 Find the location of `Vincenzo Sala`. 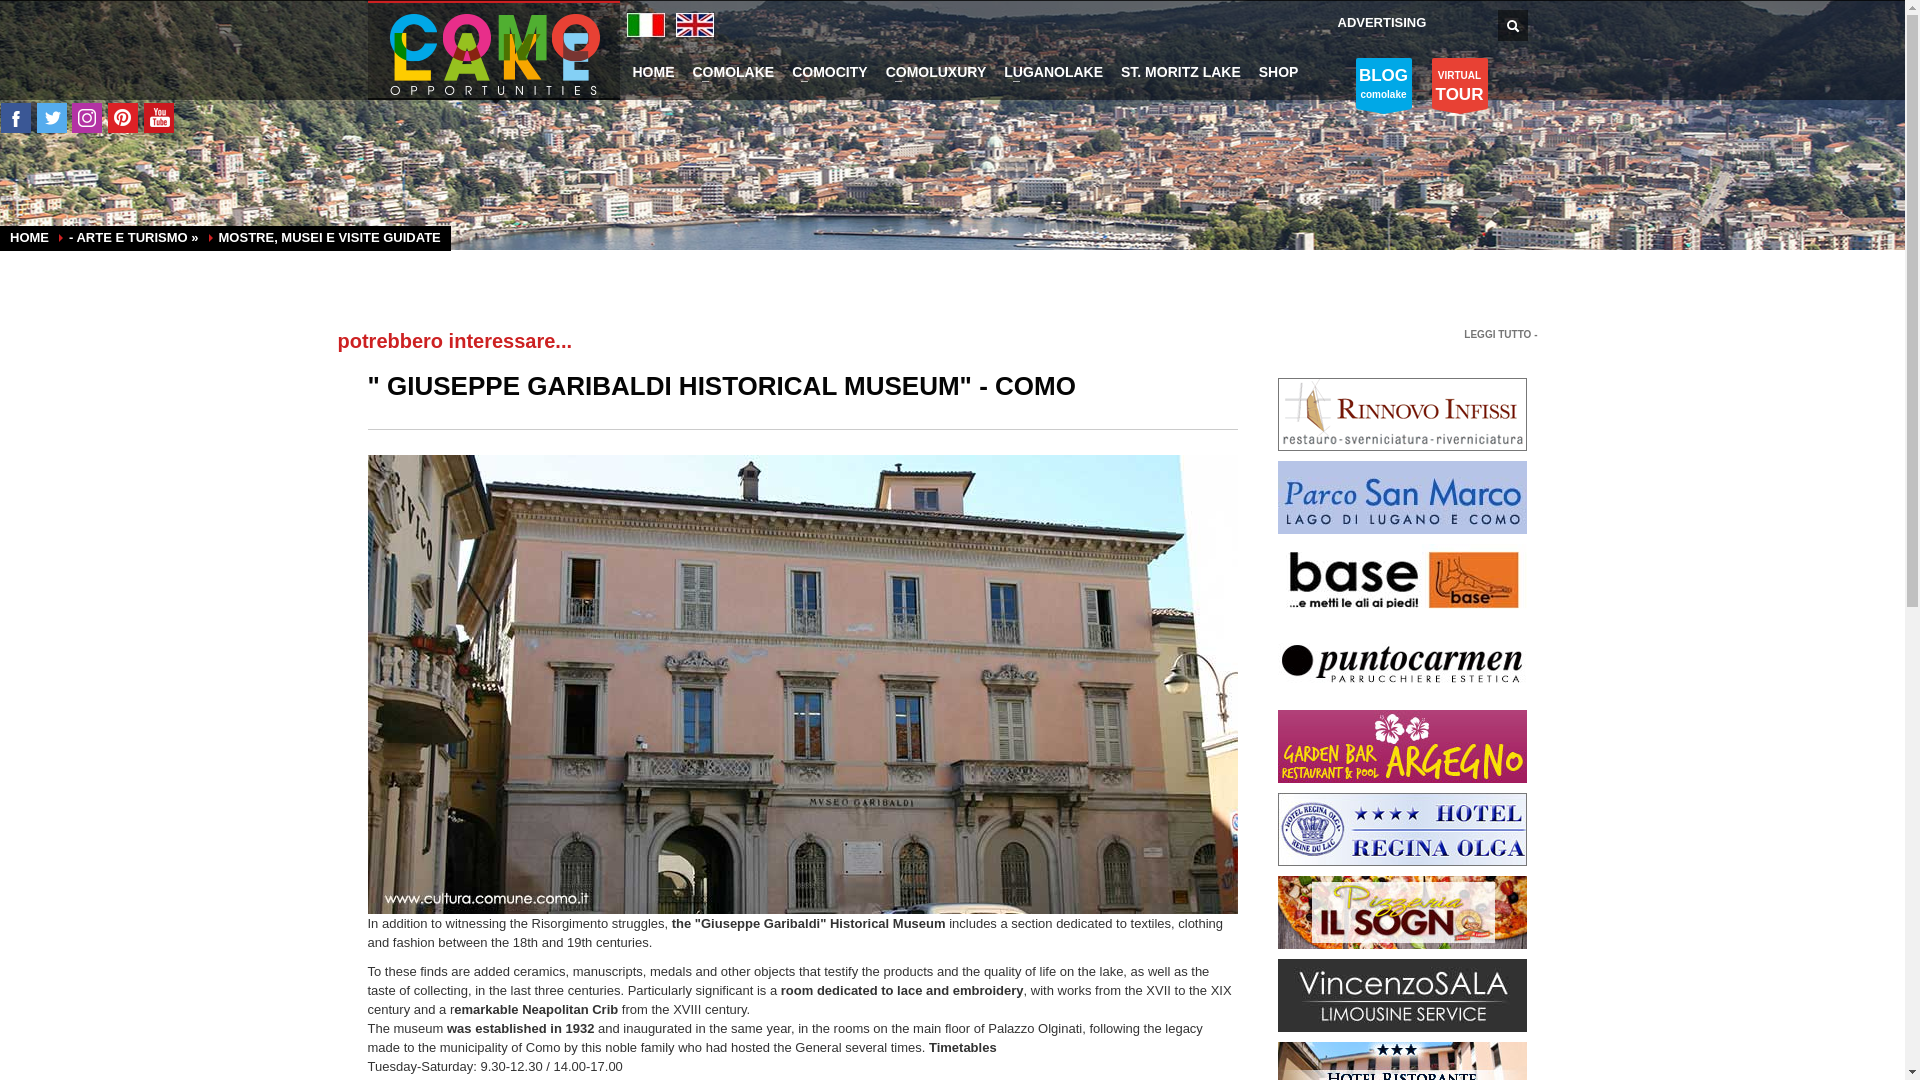

Vincenzo Sala is located at coordinates (1402, 828).